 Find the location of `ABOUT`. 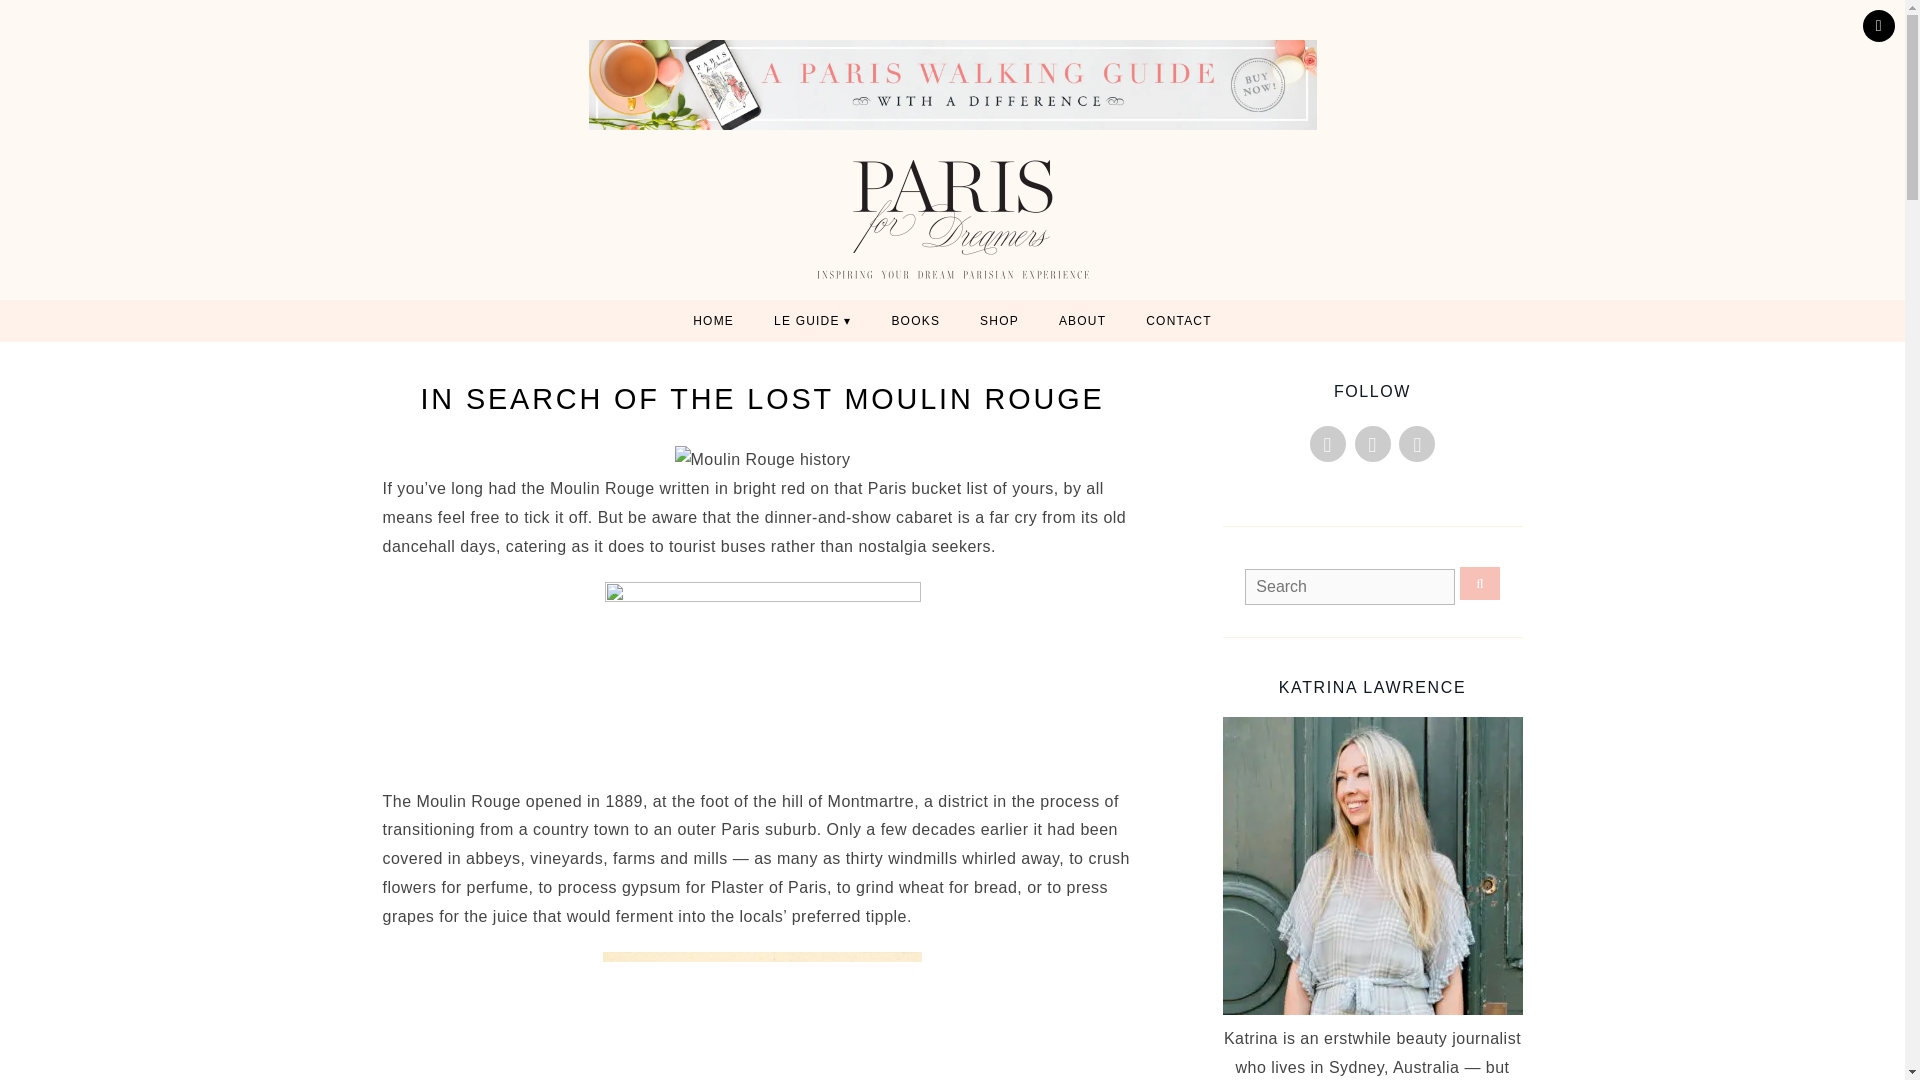

ABOUT is located at coordinates (1082, 321).